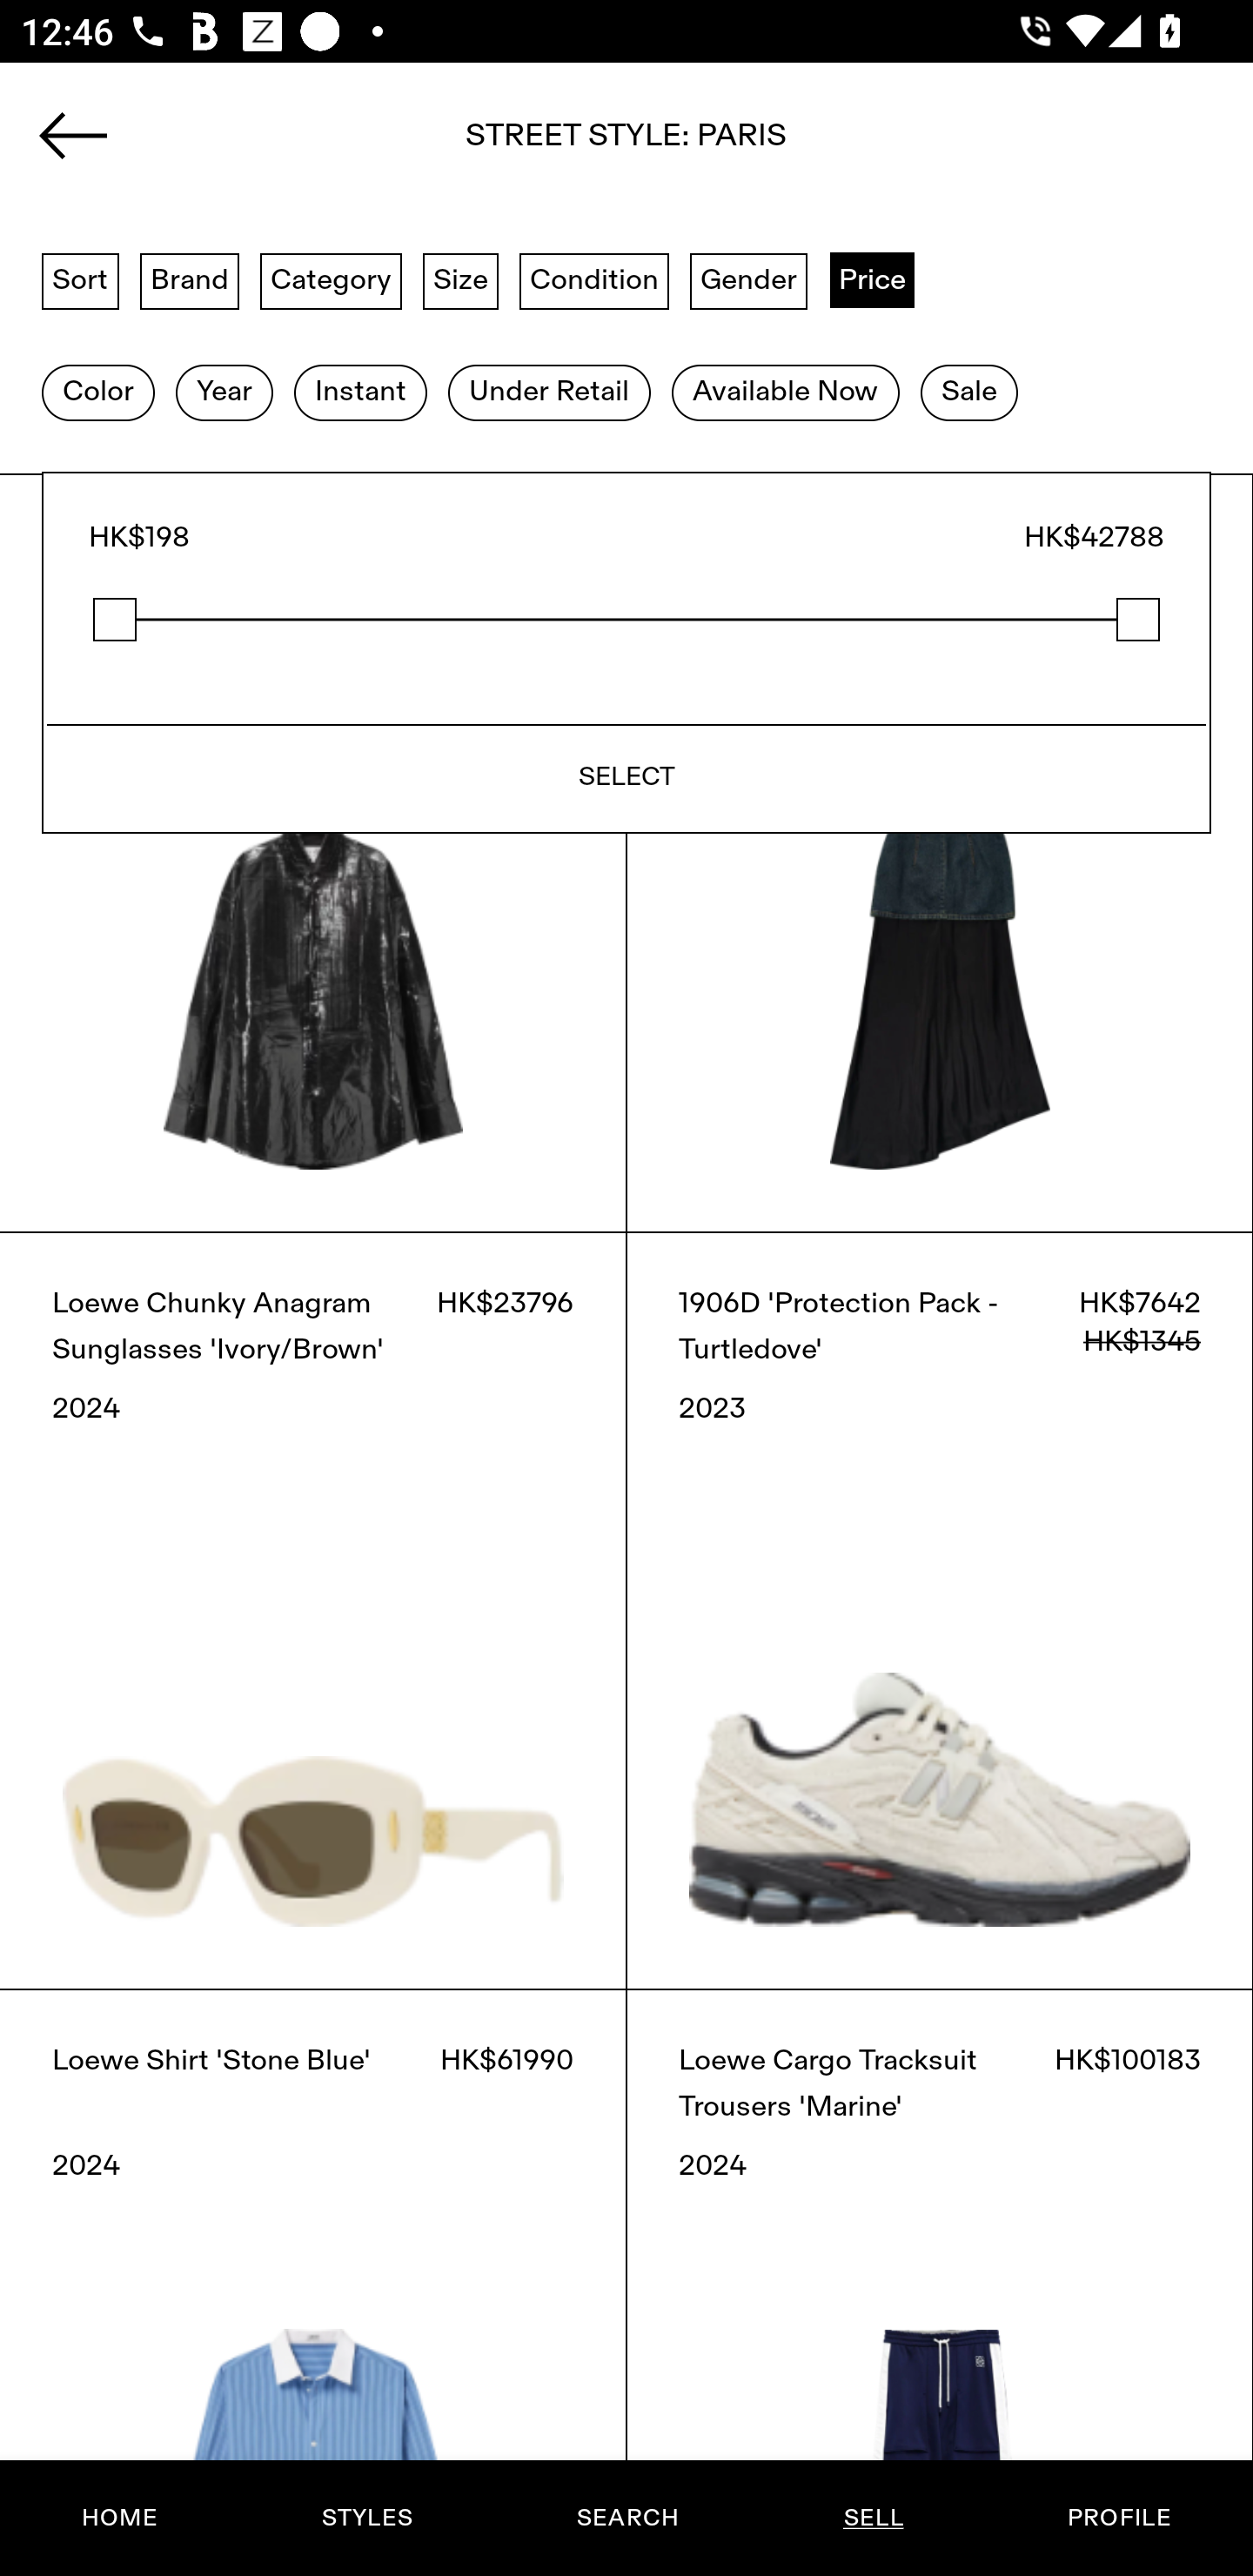 This screenshot has height=2576, width=1253. I want to click on SELL, so click(873, 2518).